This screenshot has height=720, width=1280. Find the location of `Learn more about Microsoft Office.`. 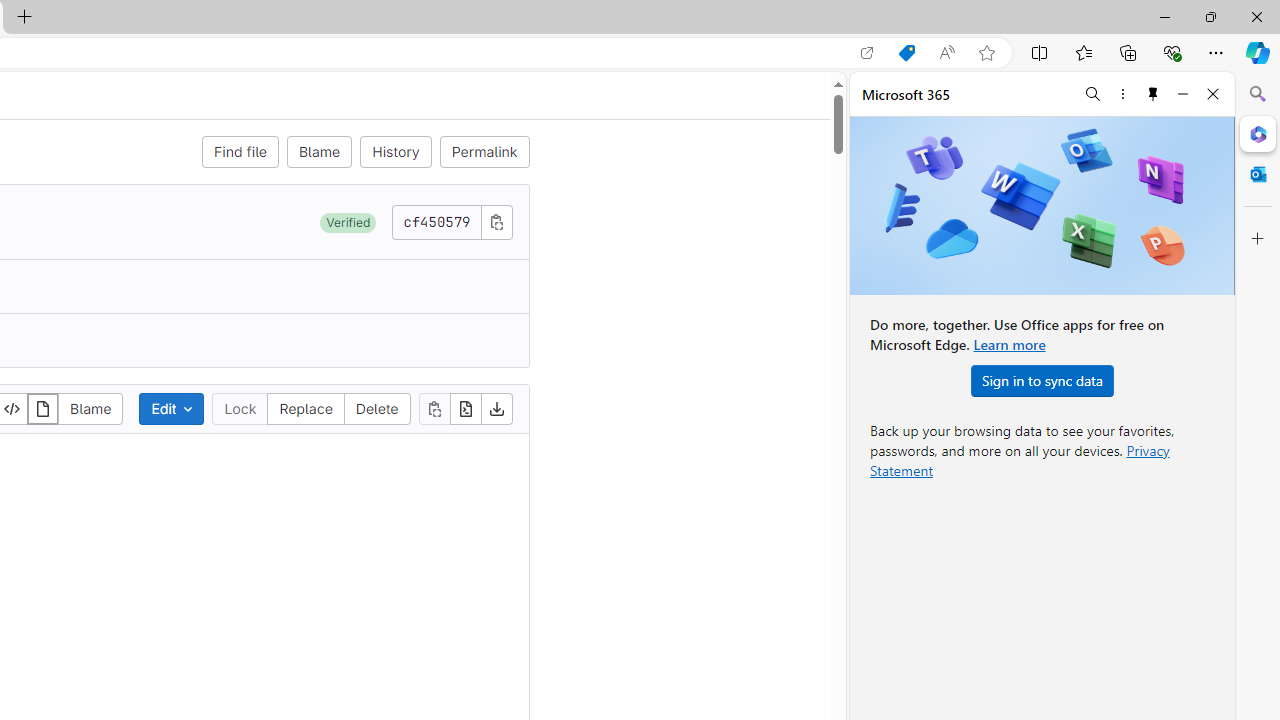

Learn more about Microsoft Office. is located at coordinates (1008, 344).